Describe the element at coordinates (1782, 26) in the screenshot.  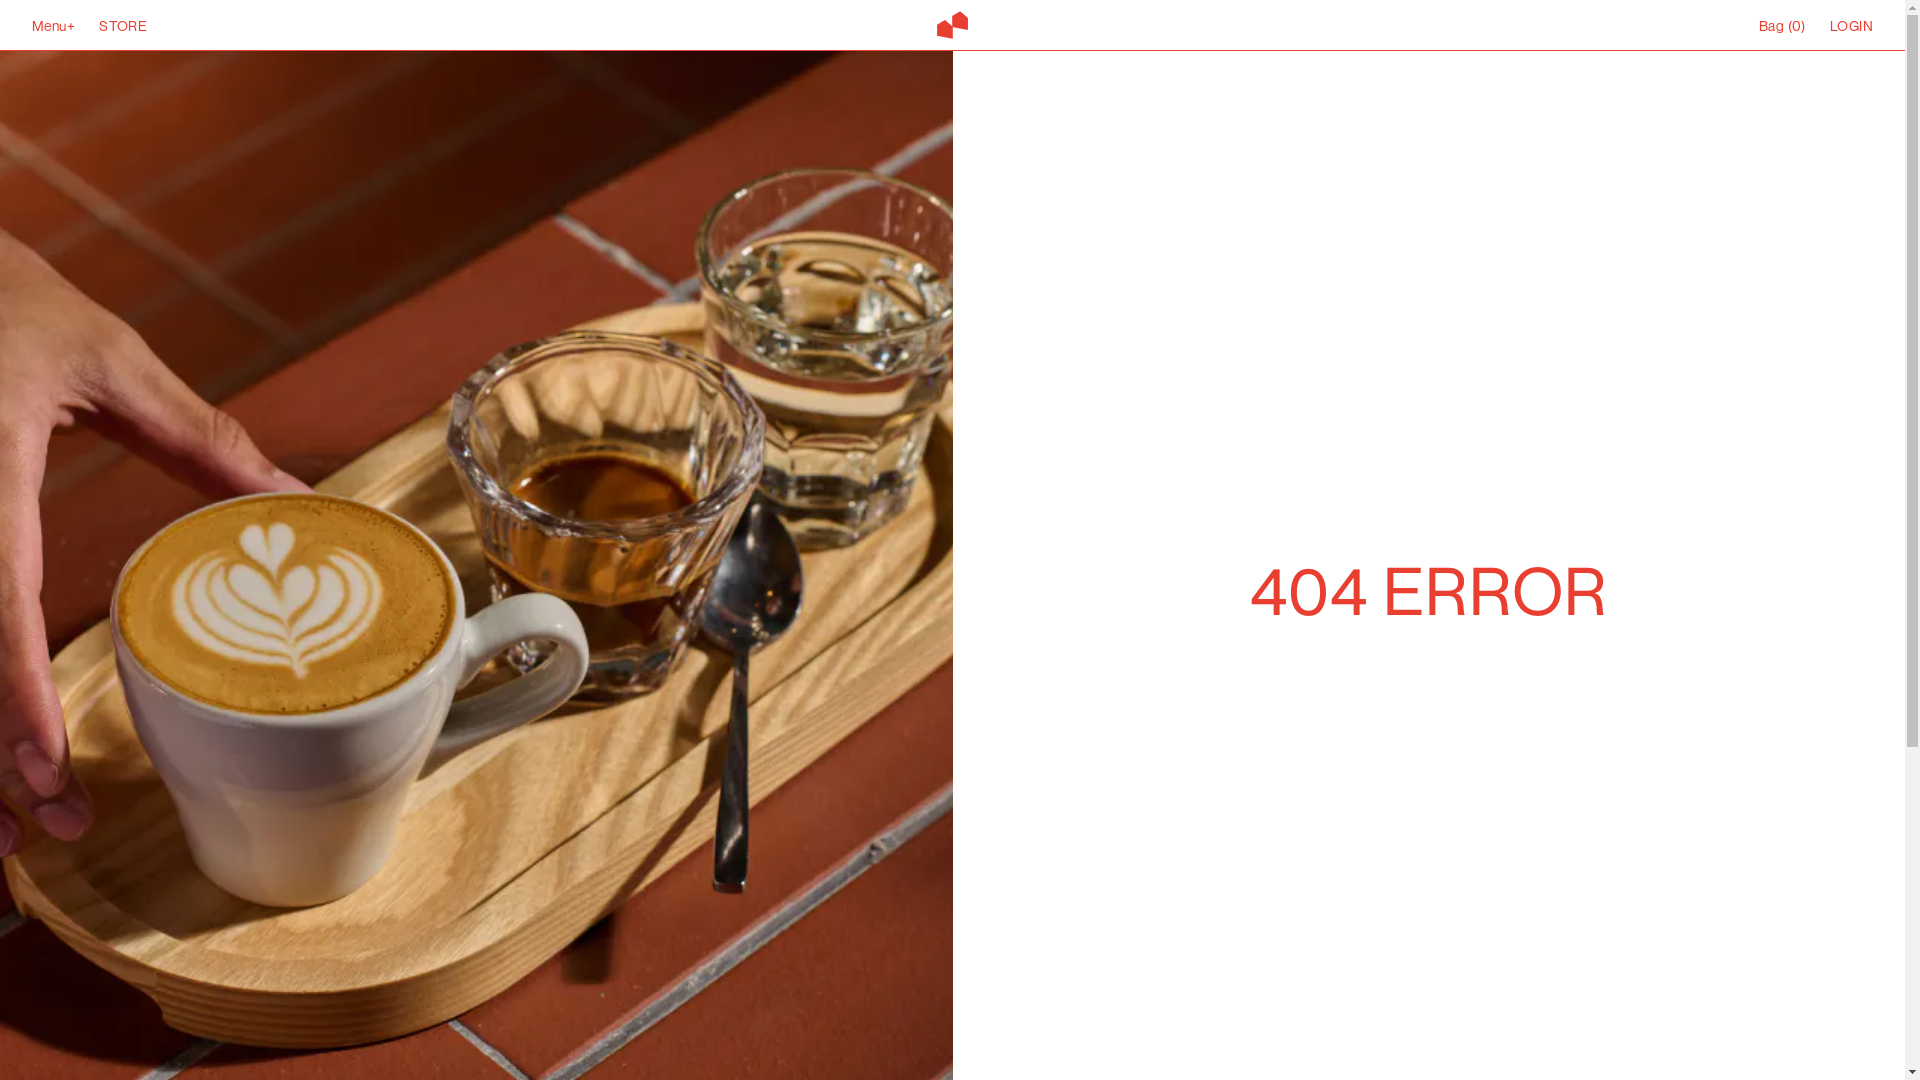
I see `Bag (0)` at that location.